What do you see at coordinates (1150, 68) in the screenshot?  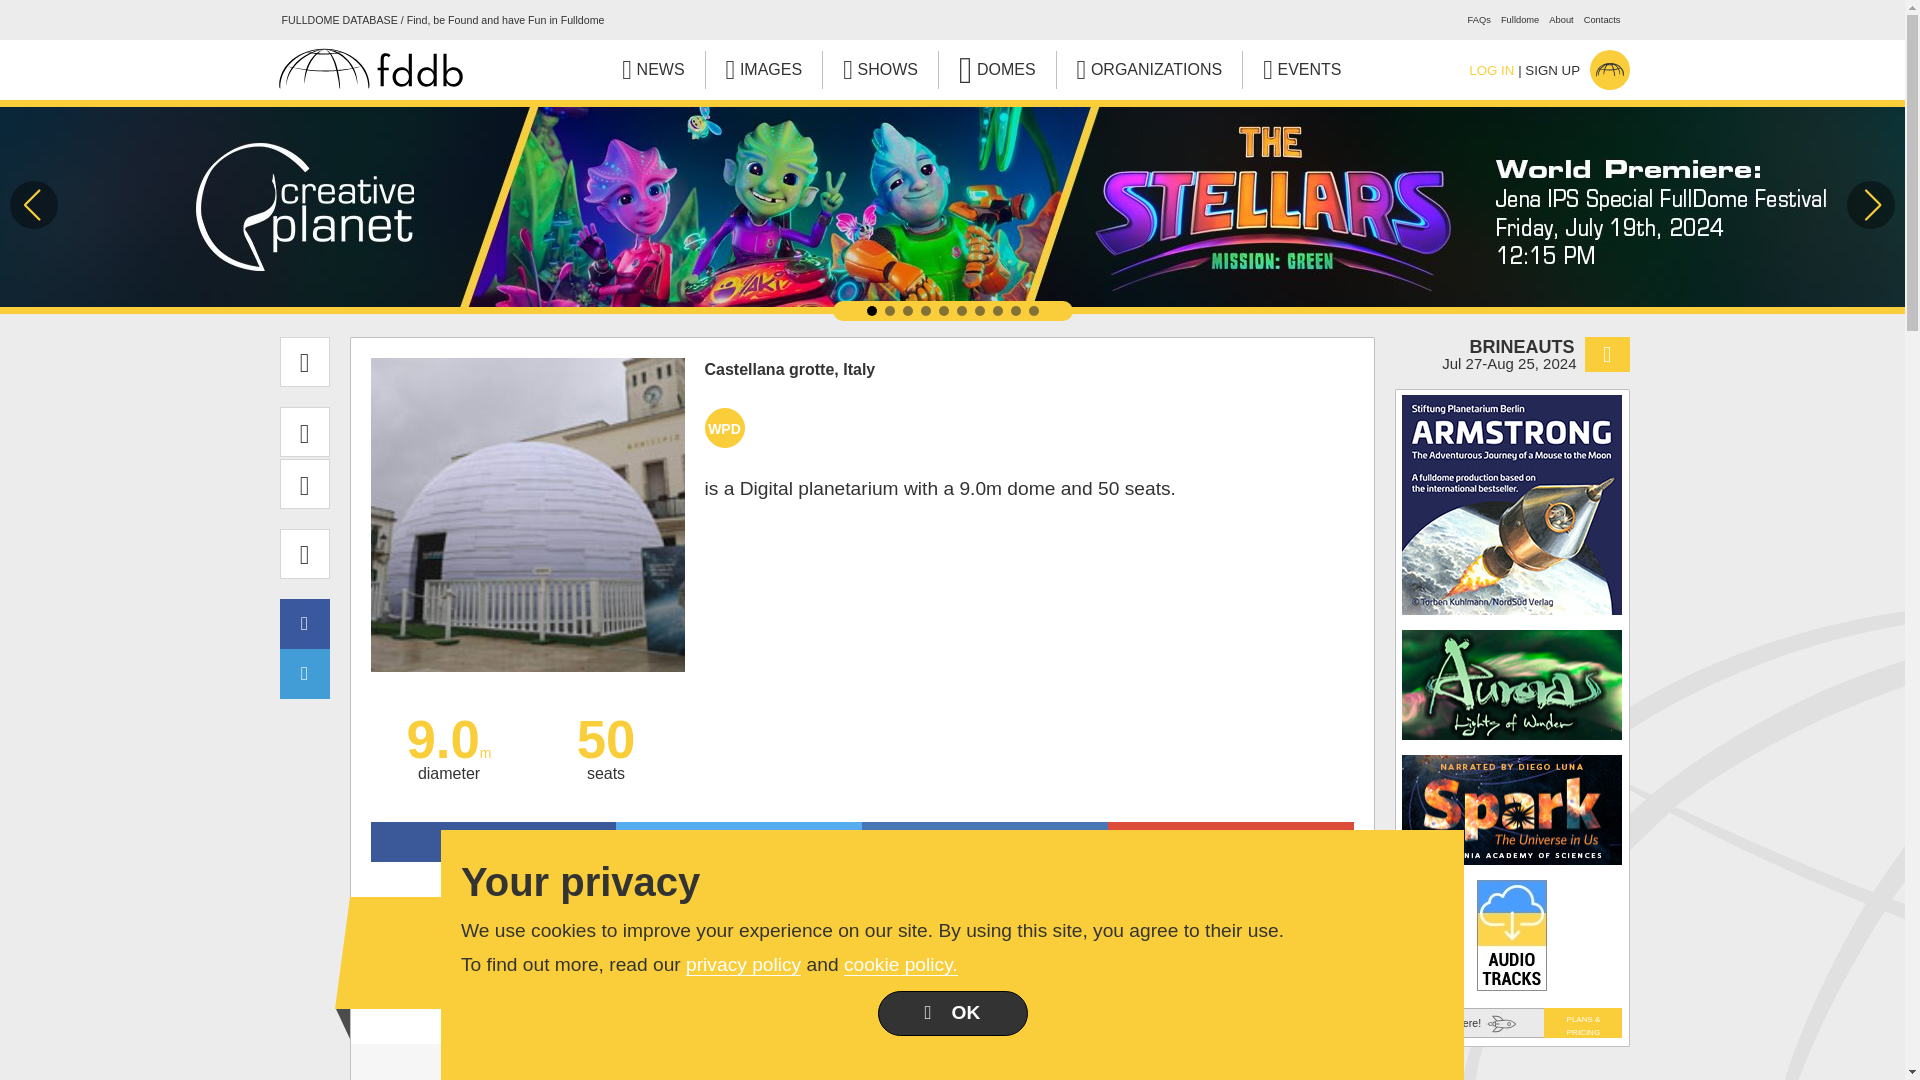 I see `ORGANIZATIONS` at bounding box center [1150, 68].